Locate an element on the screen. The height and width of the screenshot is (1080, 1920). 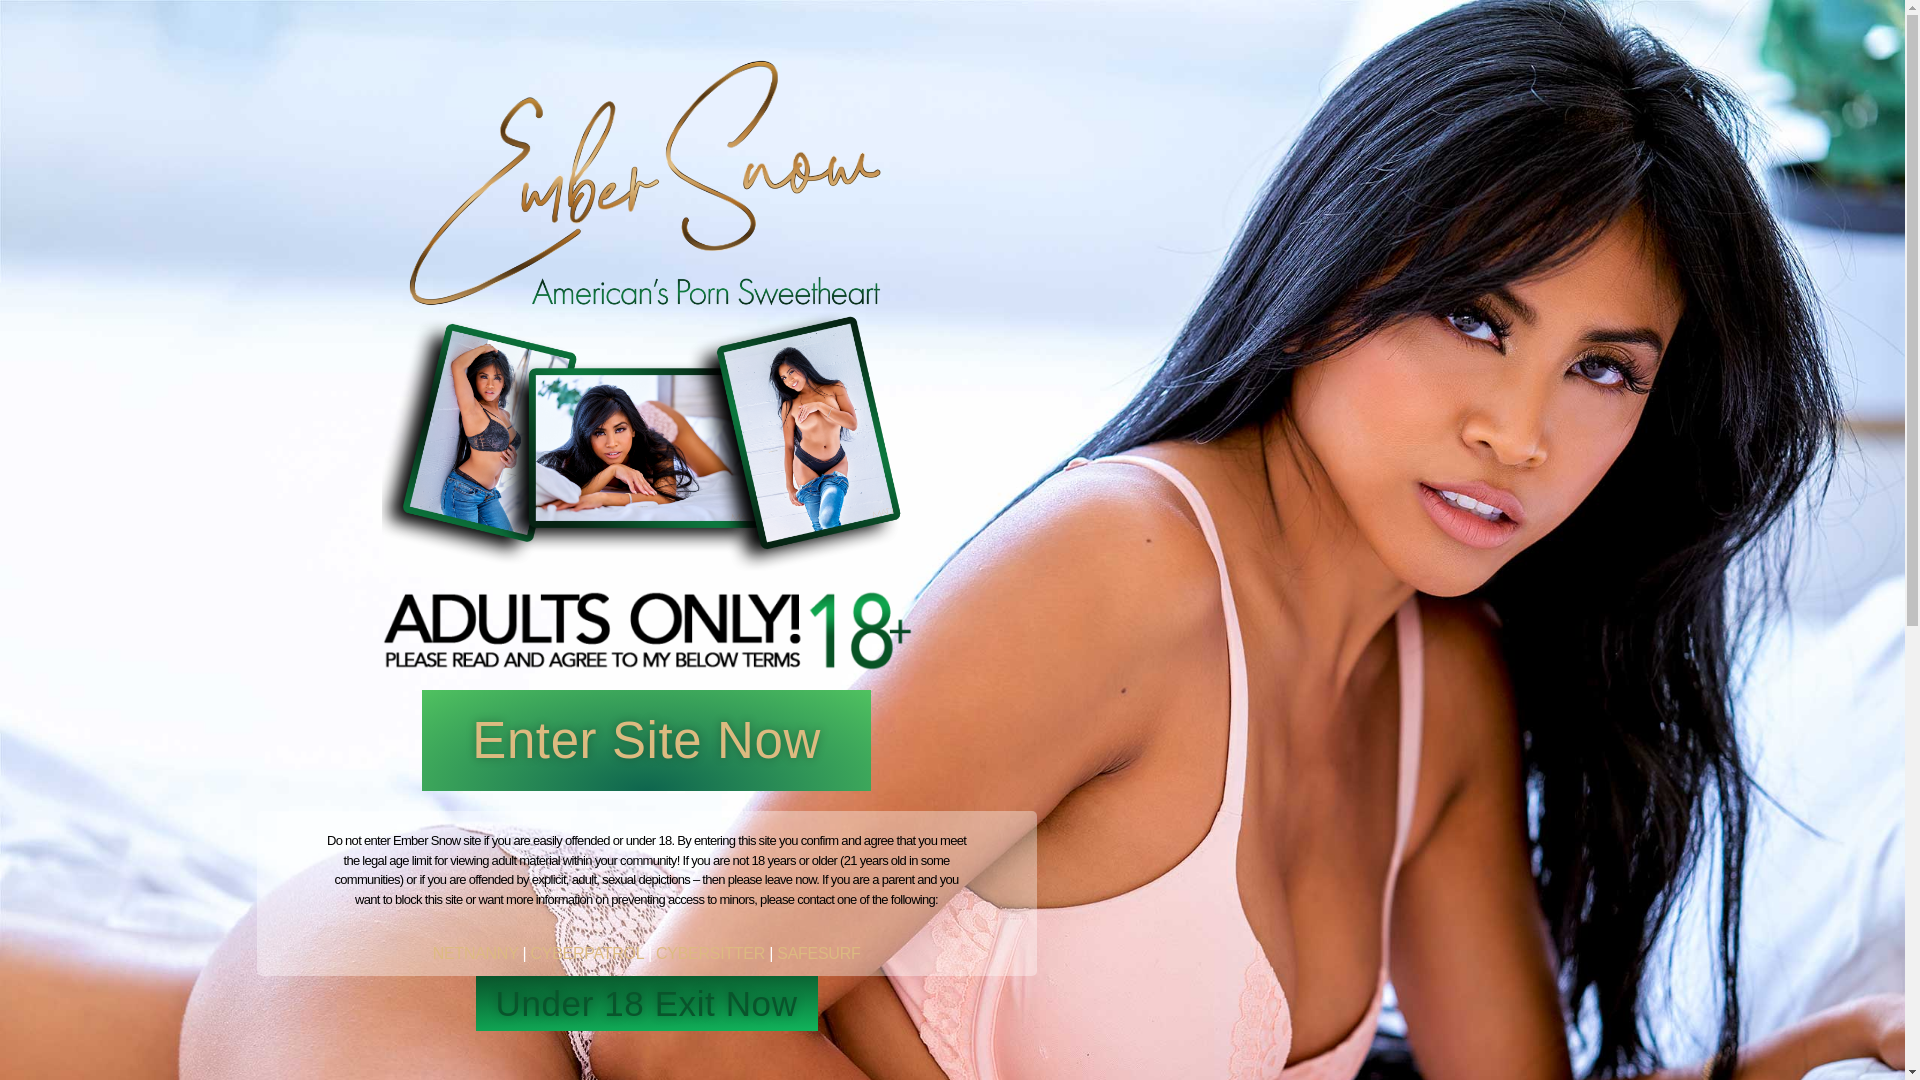
Who Wants To Lose It? is located at coordinates (744, 193).